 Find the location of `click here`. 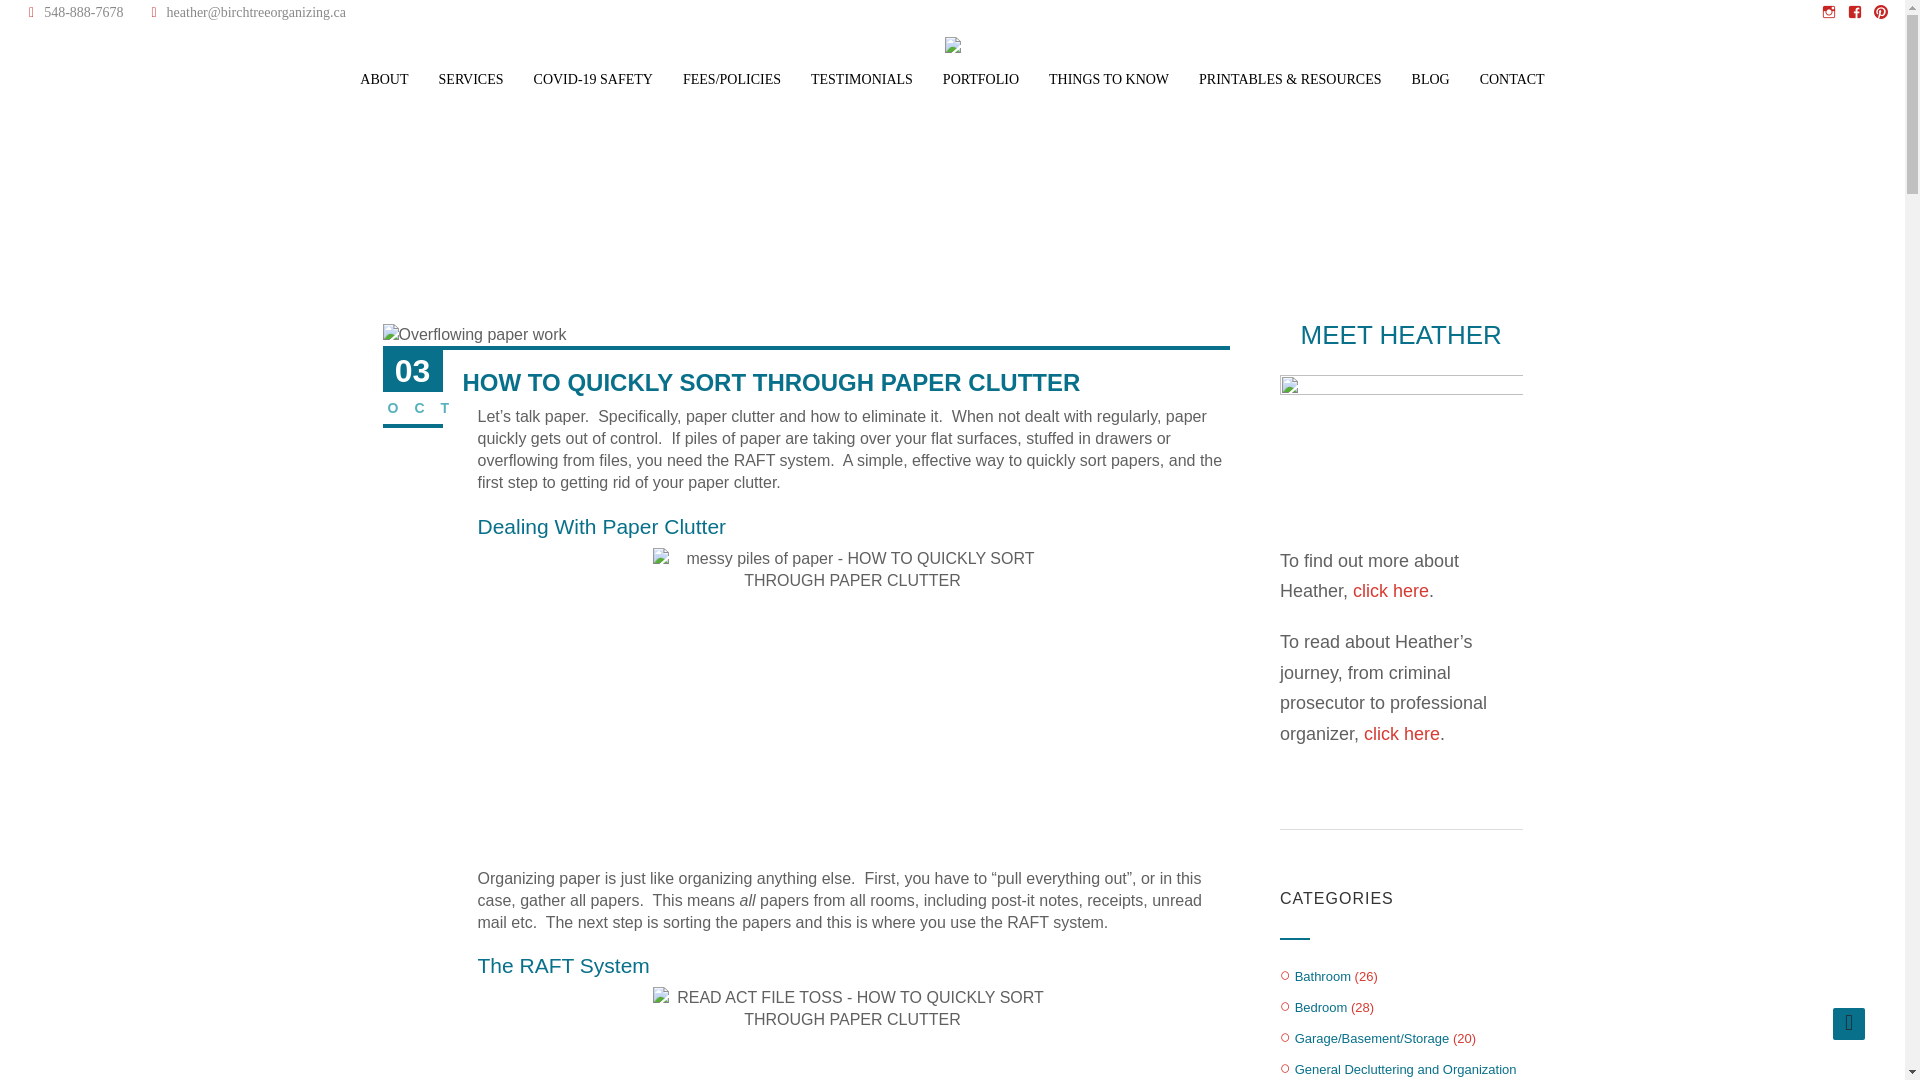

click here is located at coordinates (1391, 591).